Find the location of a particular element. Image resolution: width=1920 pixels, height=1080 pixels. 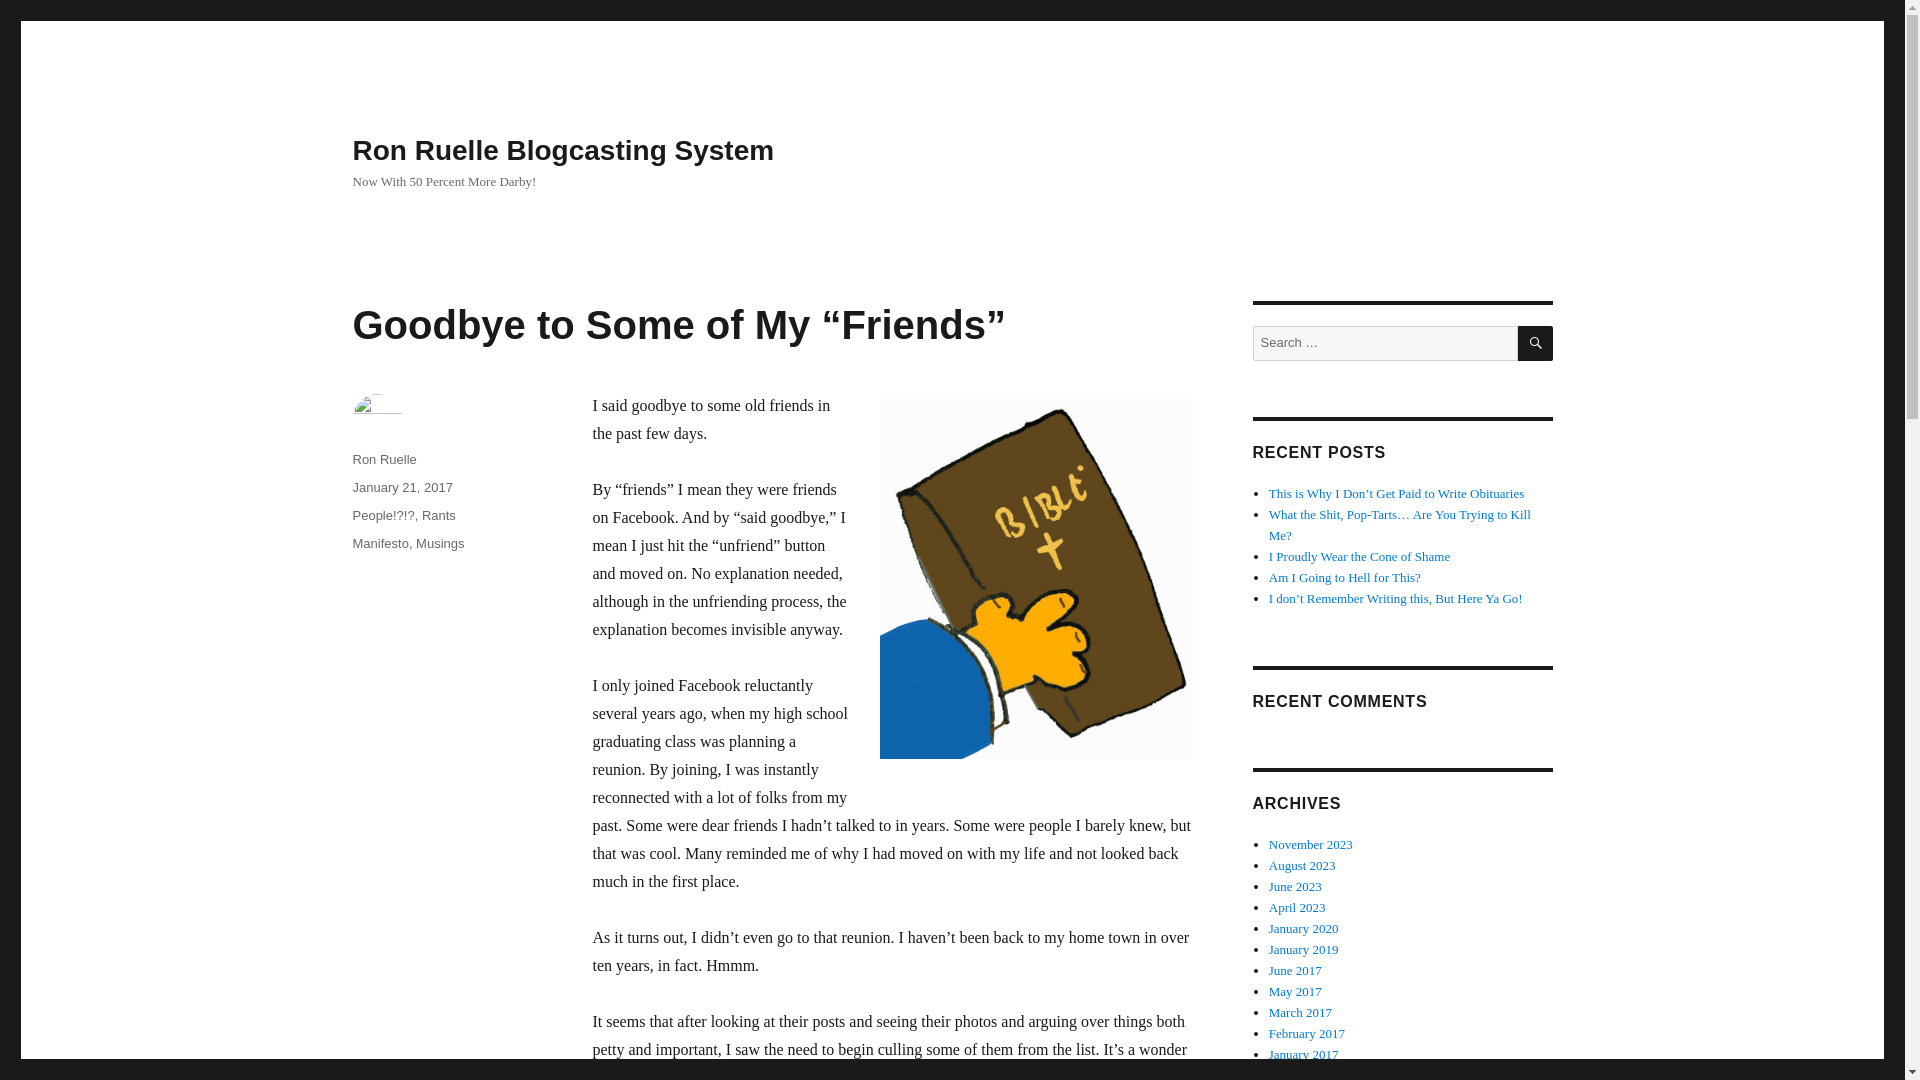

I Proudly Wear the Cone of Shame is located at coordinates (1359, 556).